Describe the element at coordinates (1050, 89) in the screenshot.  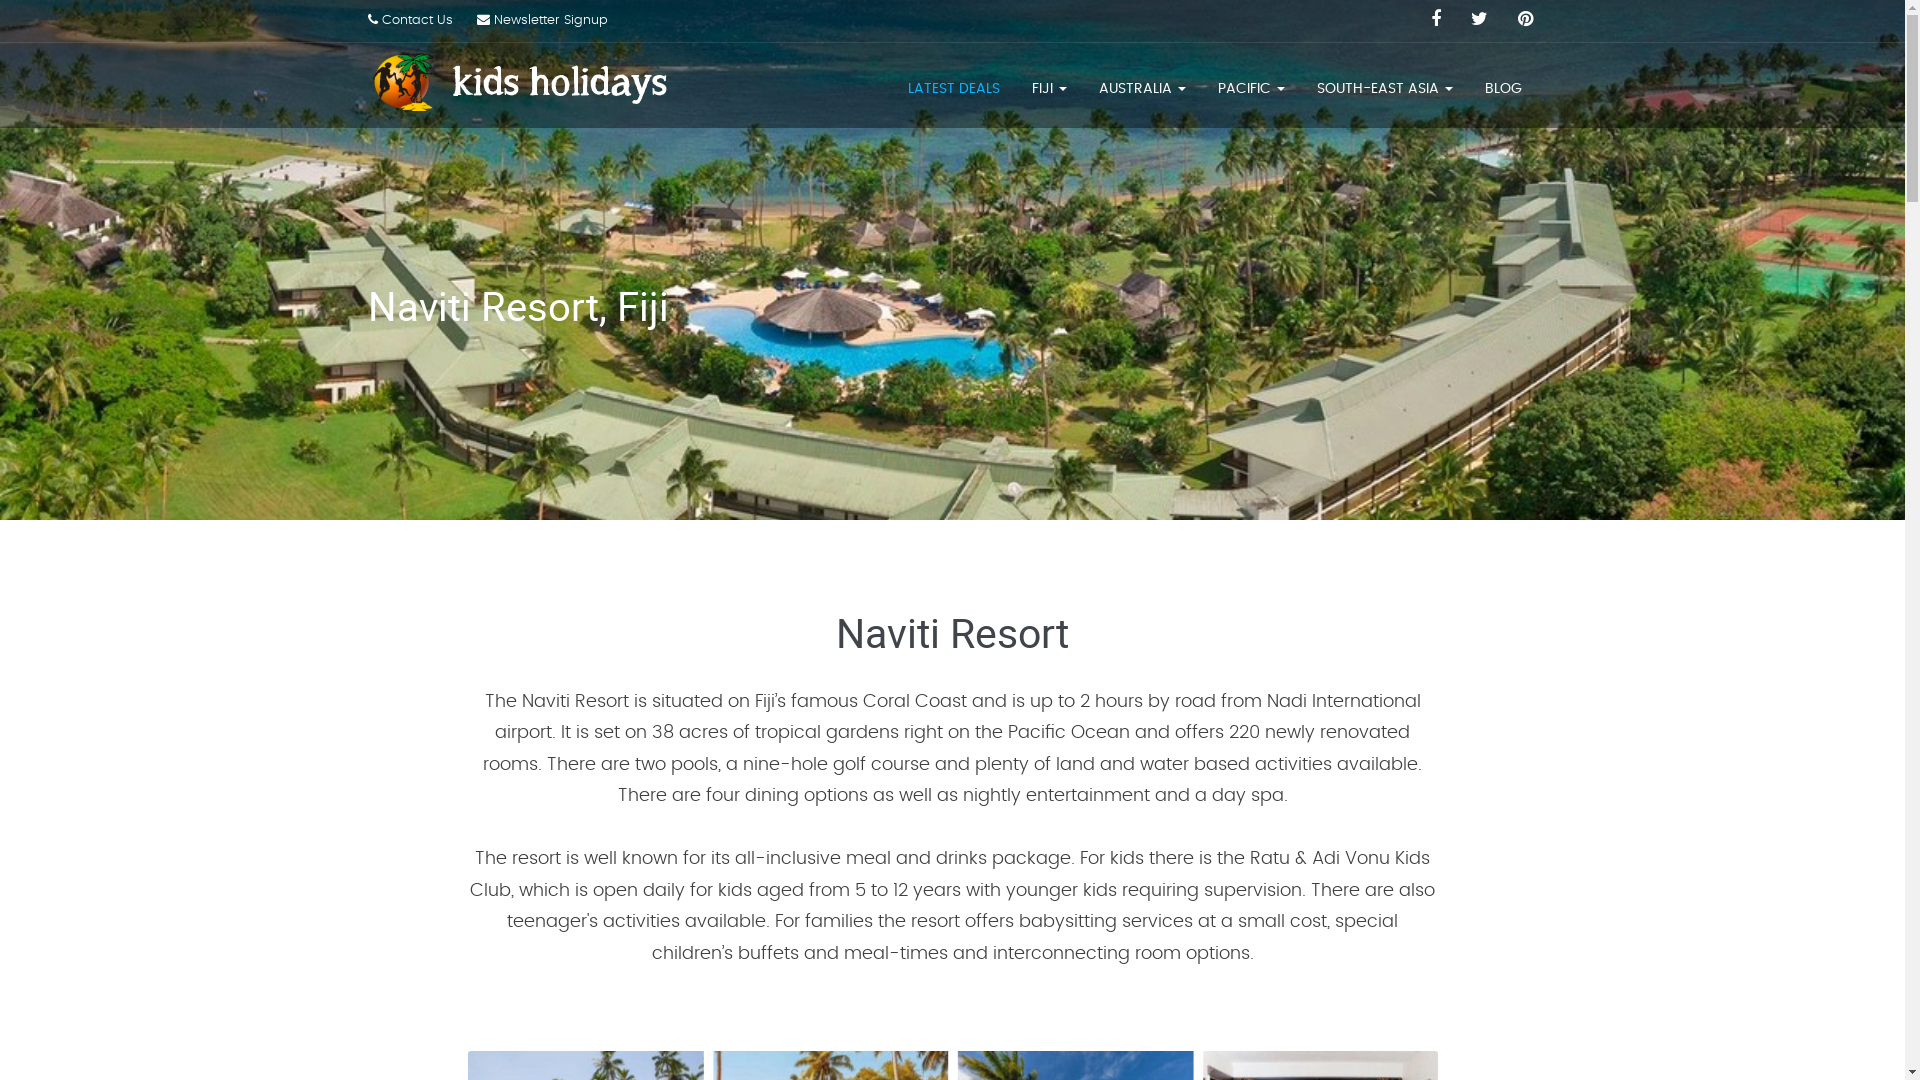
I see `FIJI` at that location.